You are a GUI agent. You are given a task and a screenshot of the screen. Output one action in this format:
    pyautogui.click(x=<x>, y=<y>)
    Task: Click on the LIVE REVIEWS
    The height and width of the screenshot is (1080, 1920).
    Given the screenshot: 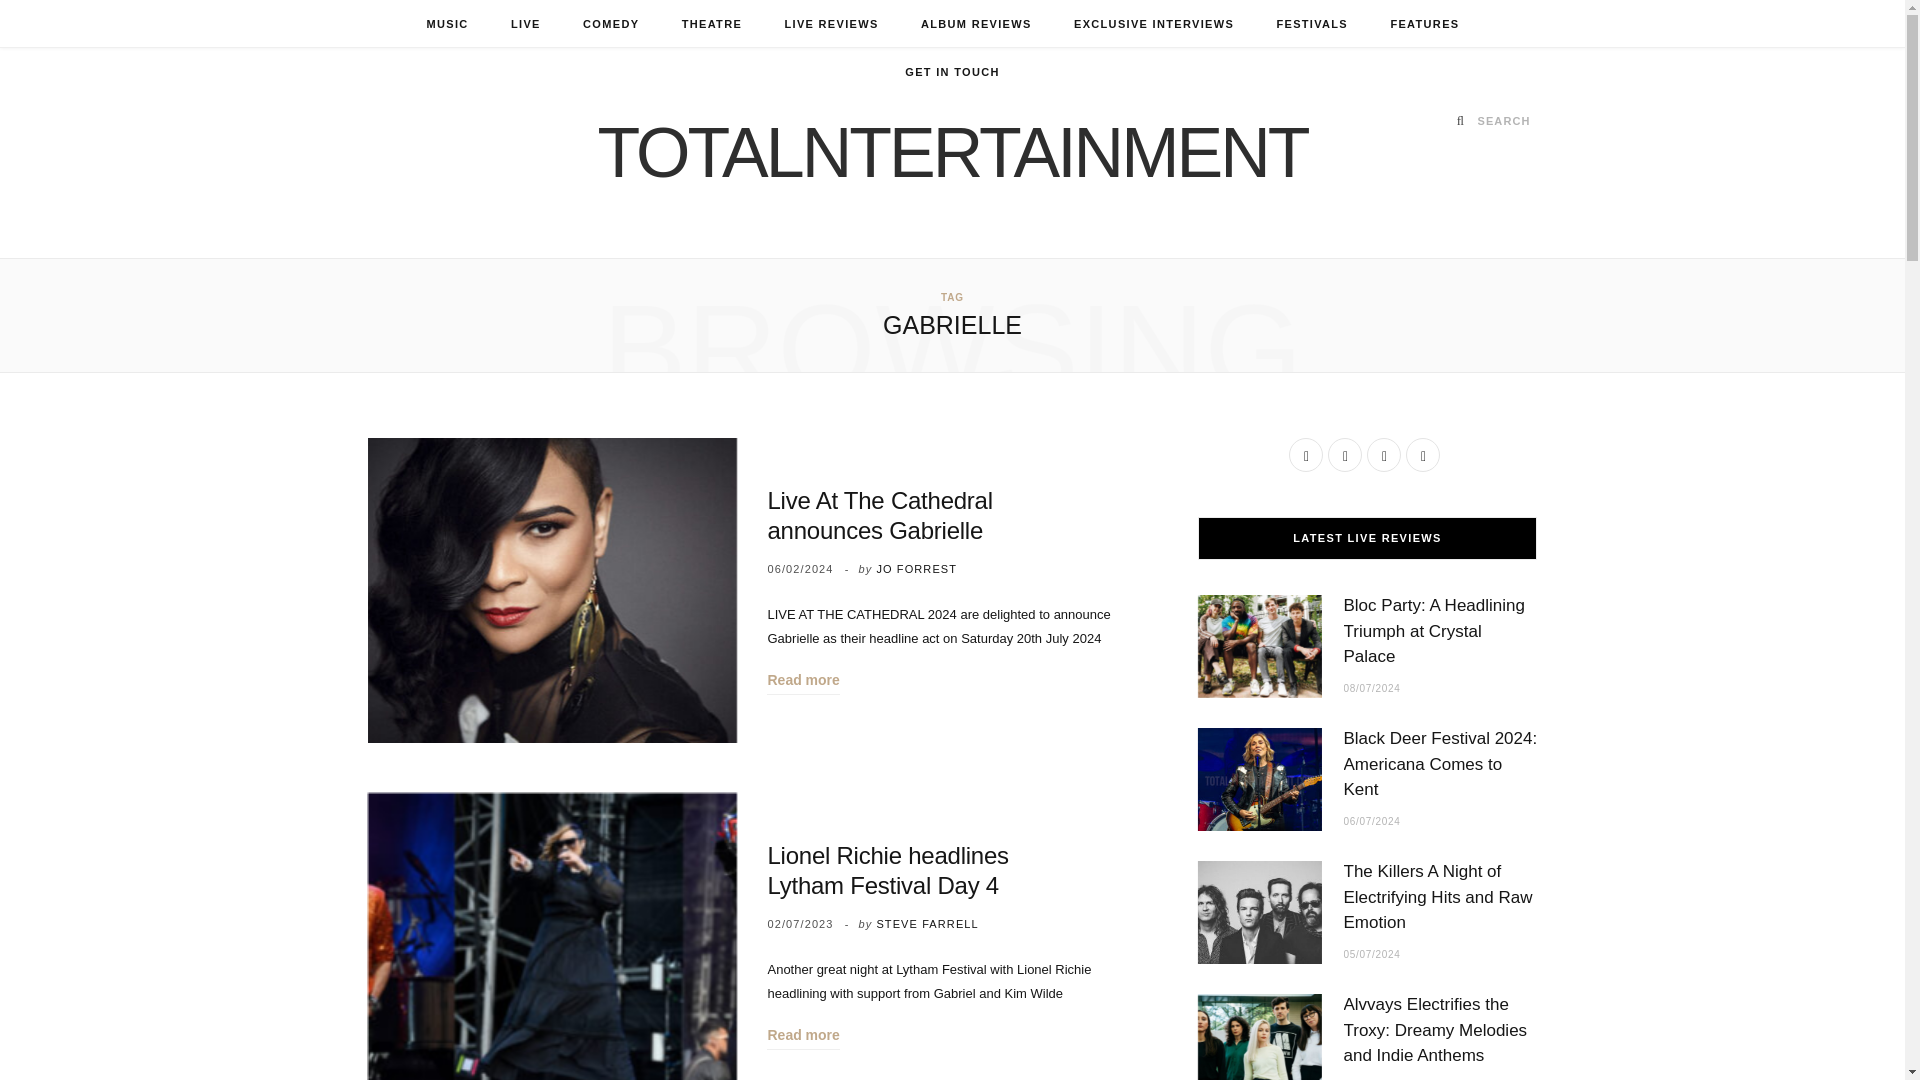 What is the action you would take?
    pyautogui.click(x=830, y=24)
    